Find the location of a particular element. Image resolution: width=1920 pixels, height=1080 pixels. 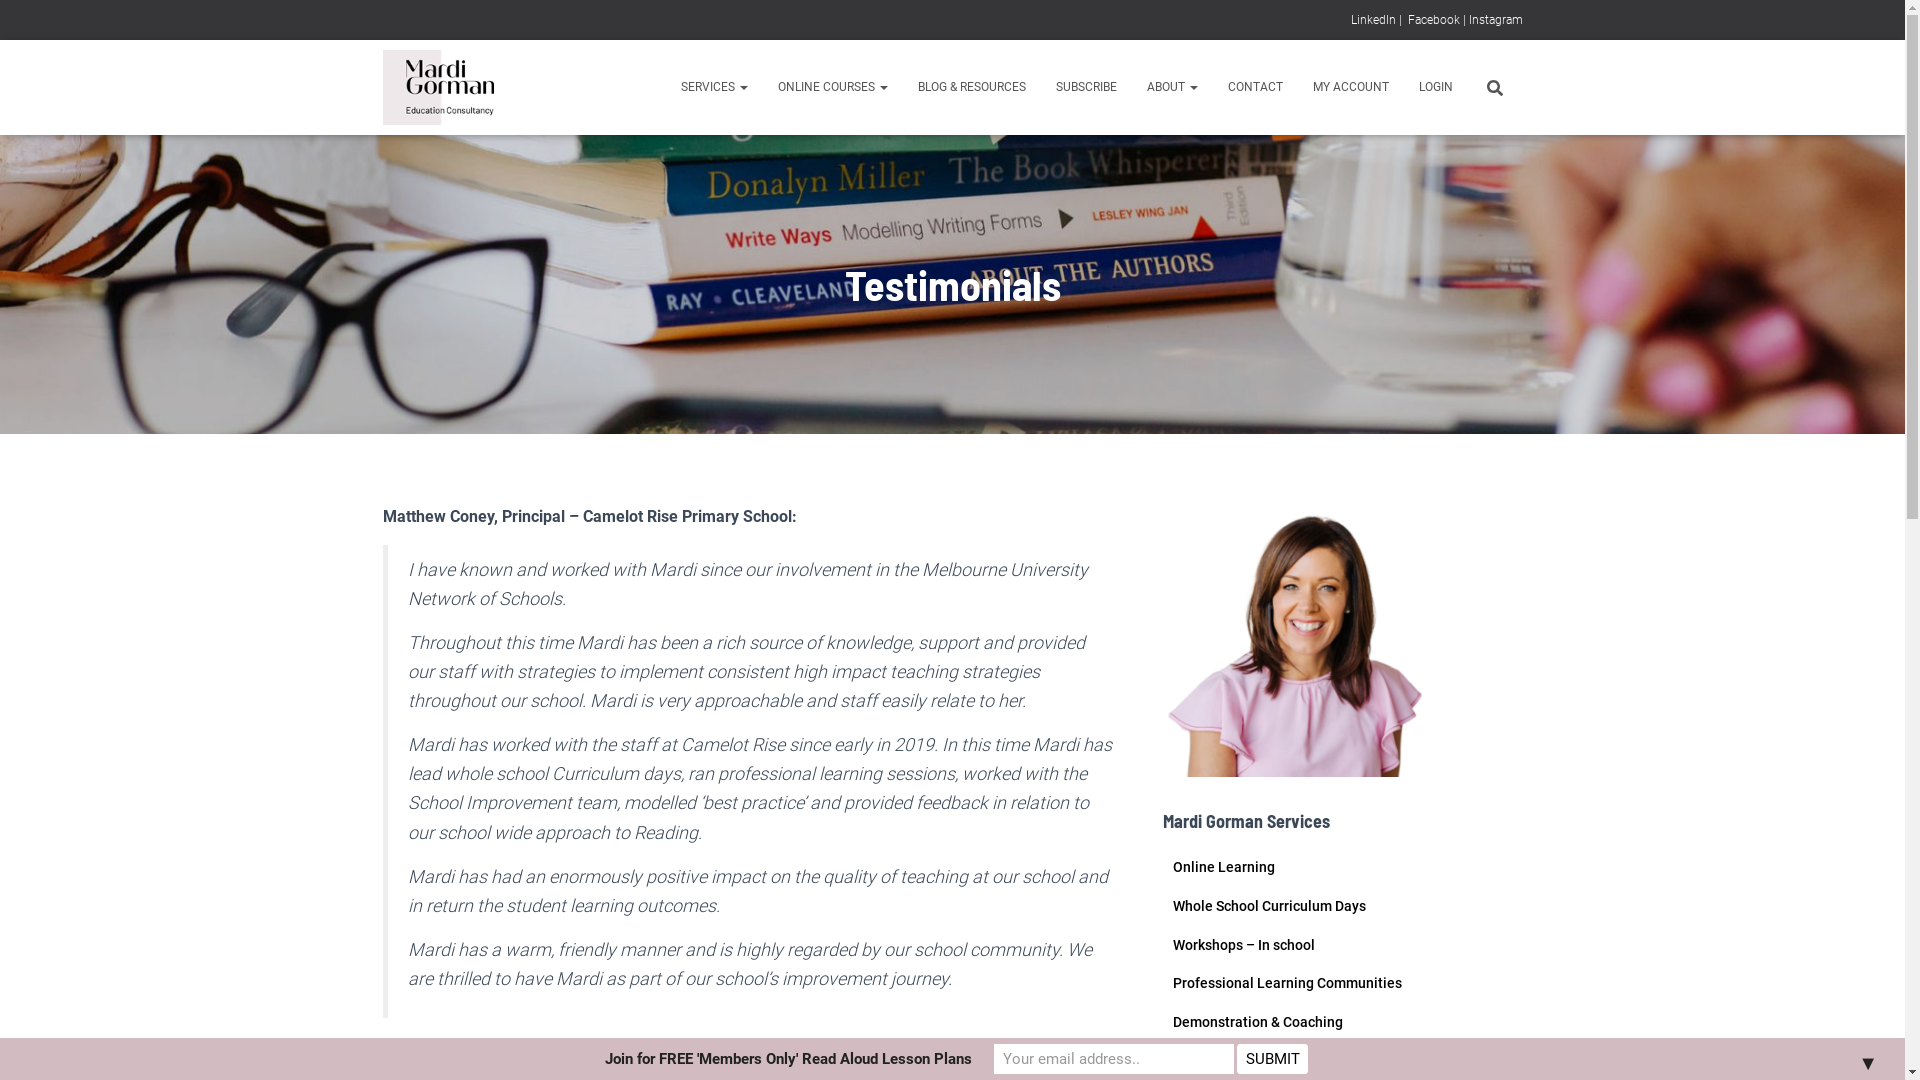

Demonstration & Coaching is located at coordinates (1257, 1022).